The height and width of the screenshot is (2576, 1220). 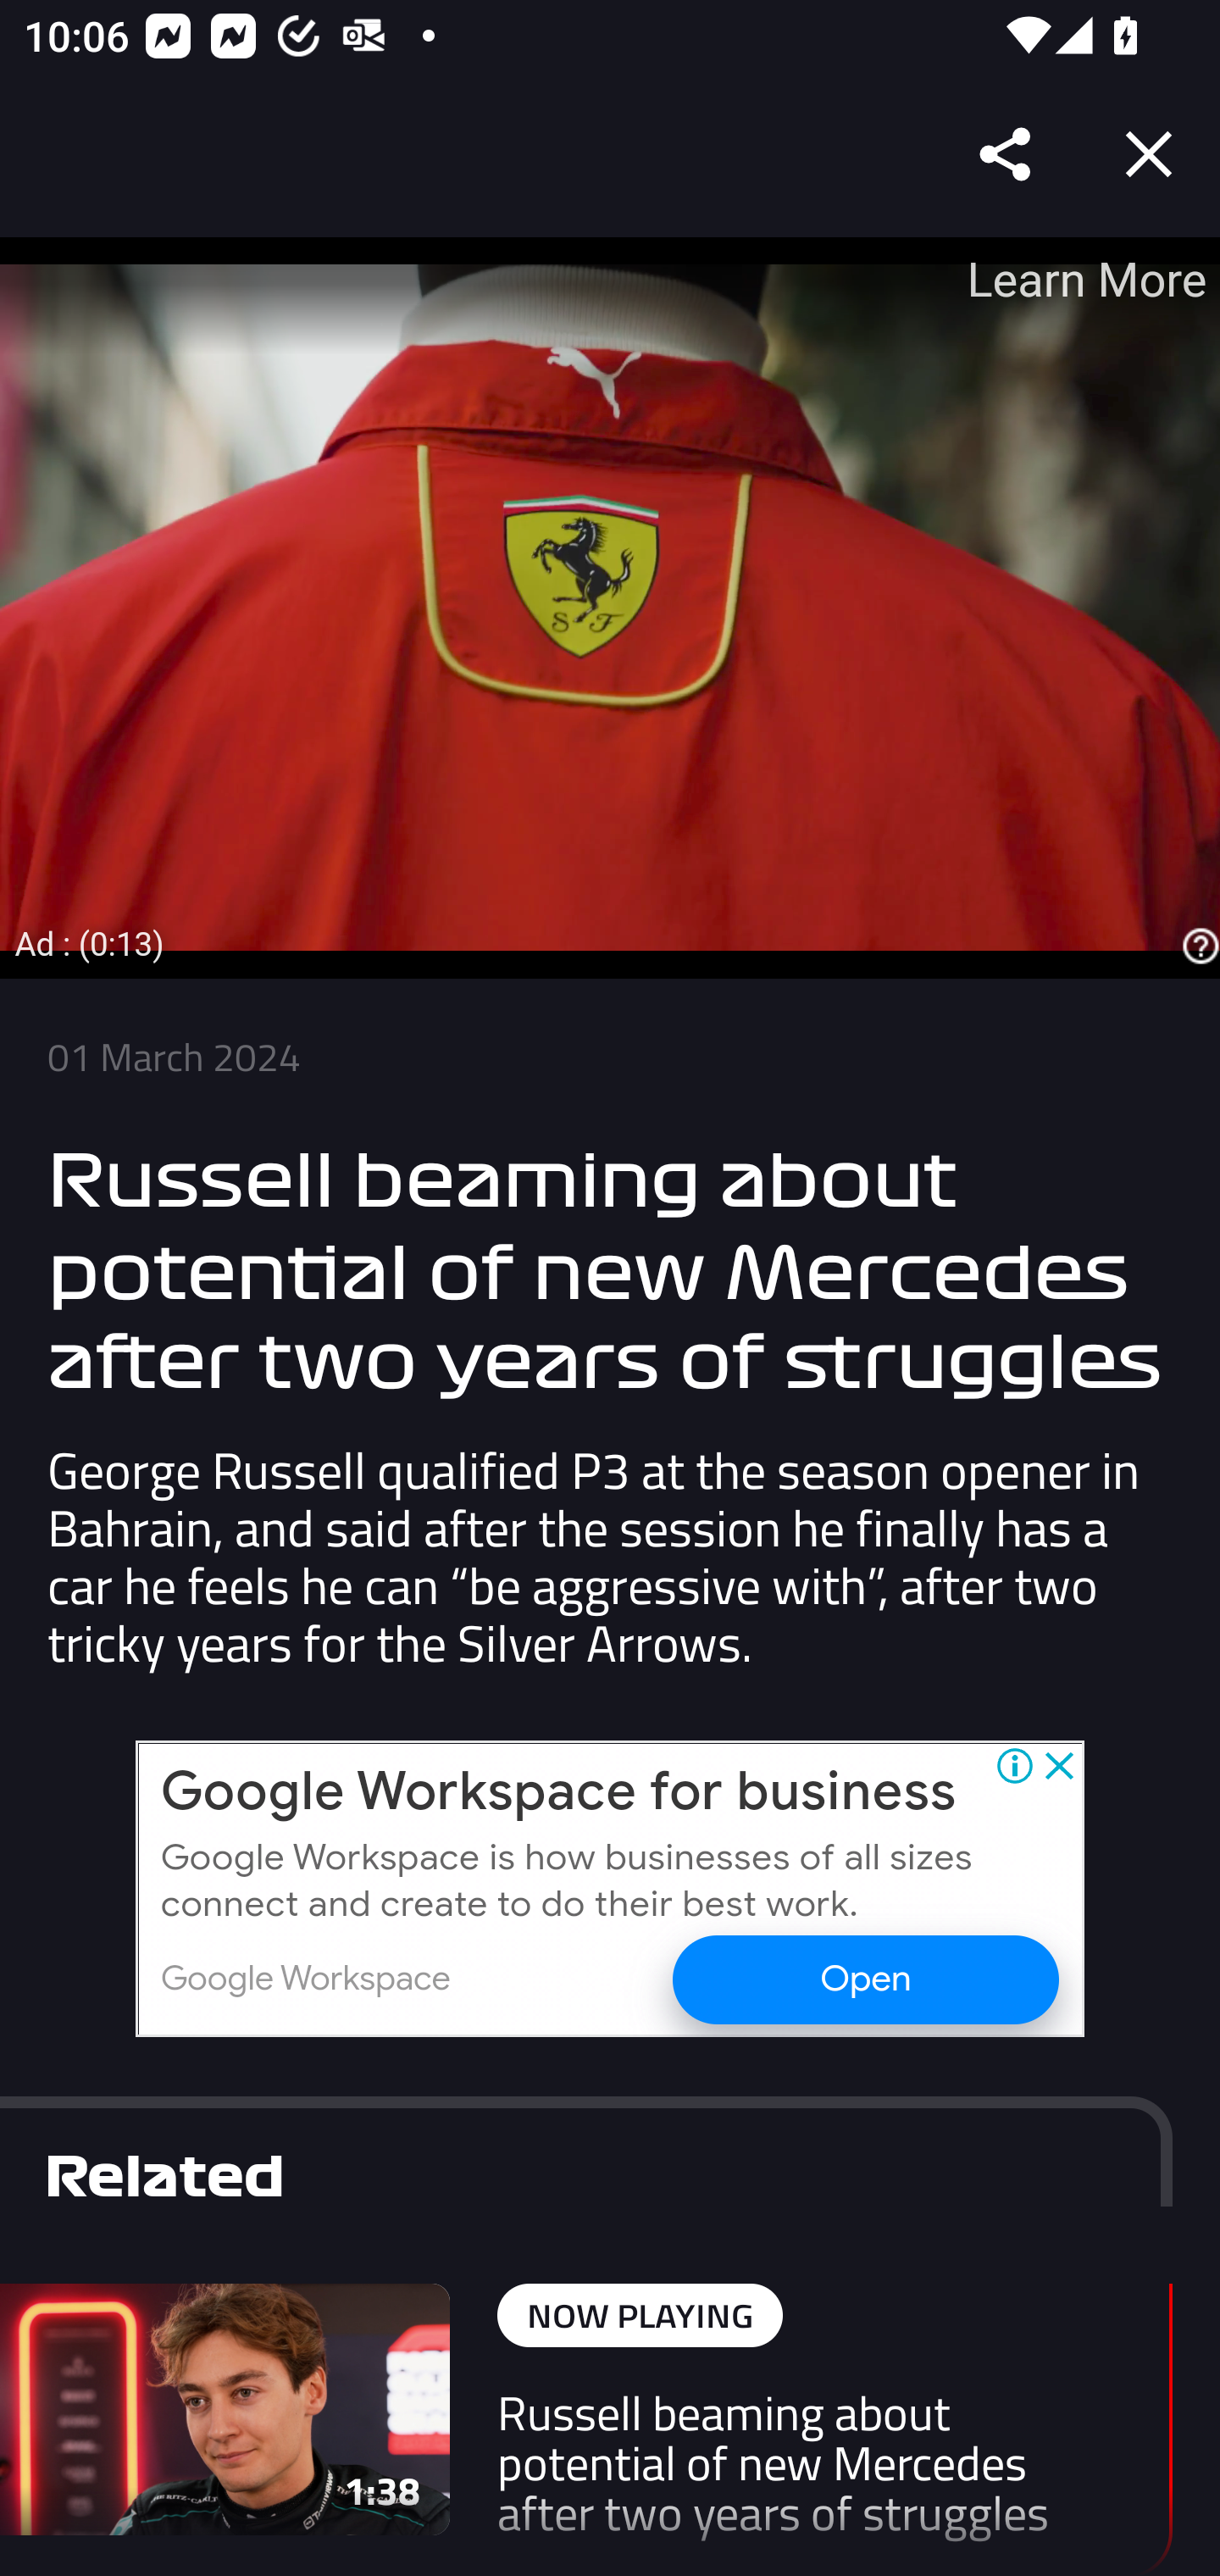 I want to click on Open, so click(x=864, y=1978).